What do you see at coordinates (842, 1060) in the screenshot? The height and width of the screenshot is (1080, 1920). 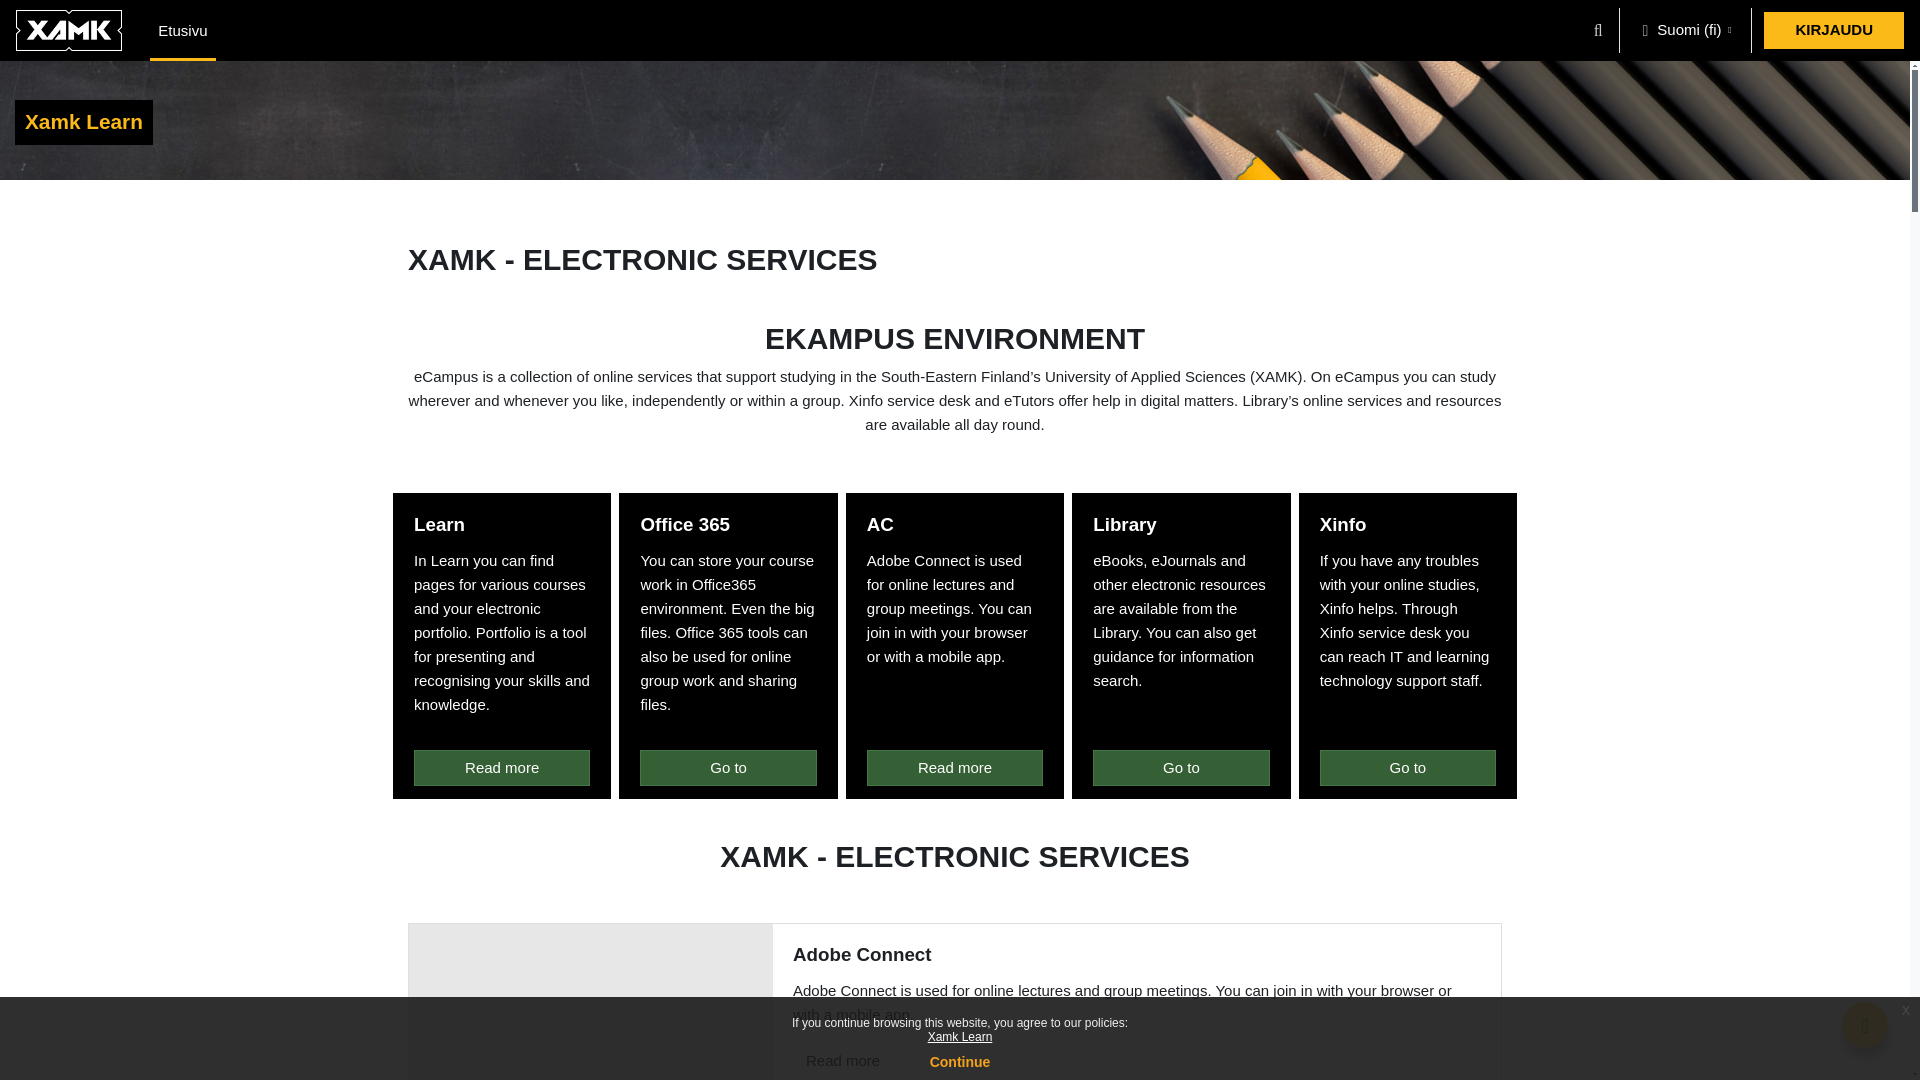 I see `Read more` at bounding box center [842, 1060].